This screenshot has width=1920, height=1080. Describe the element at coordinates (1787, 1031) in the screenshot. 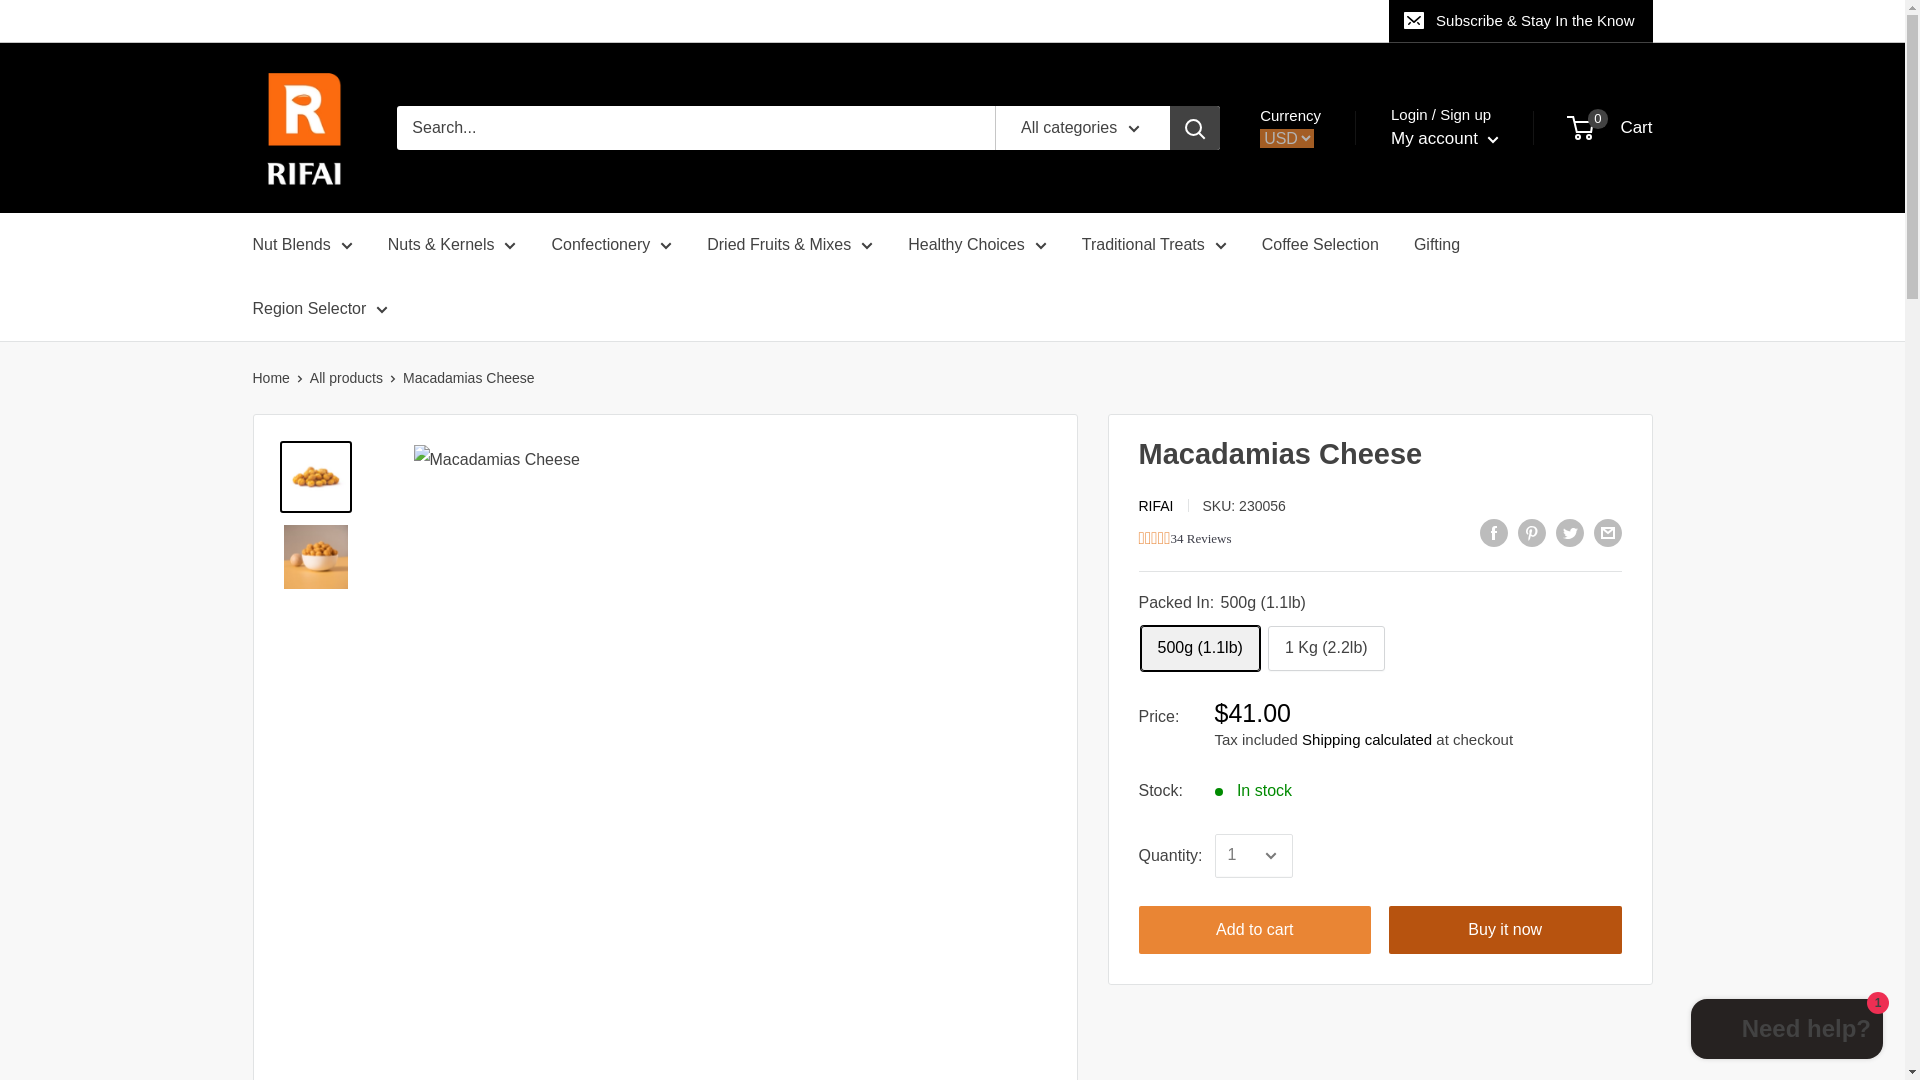

I see `Shopify online store chat` at that location.